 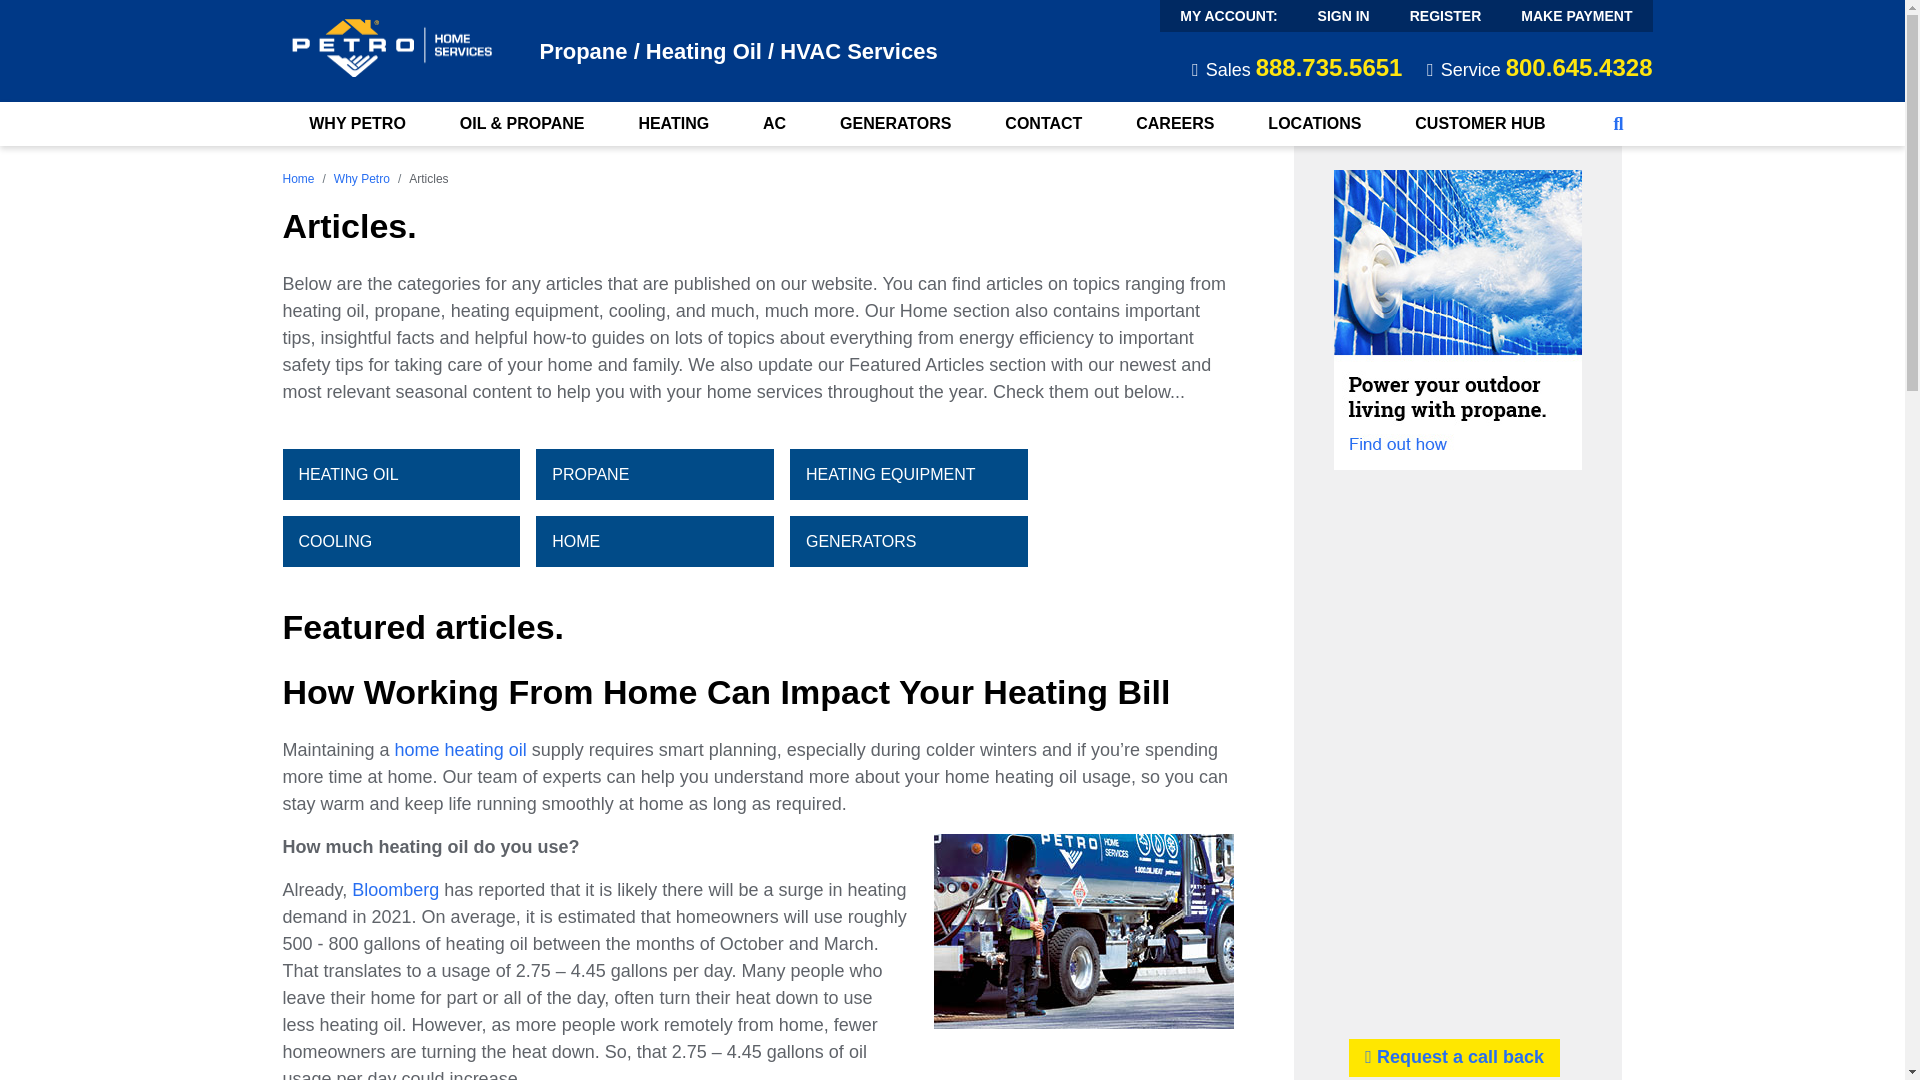 What do you see at coordinates (1344, 16) in the screenshot?
I see `SIGN IN` at bounding box center [1344, 16].